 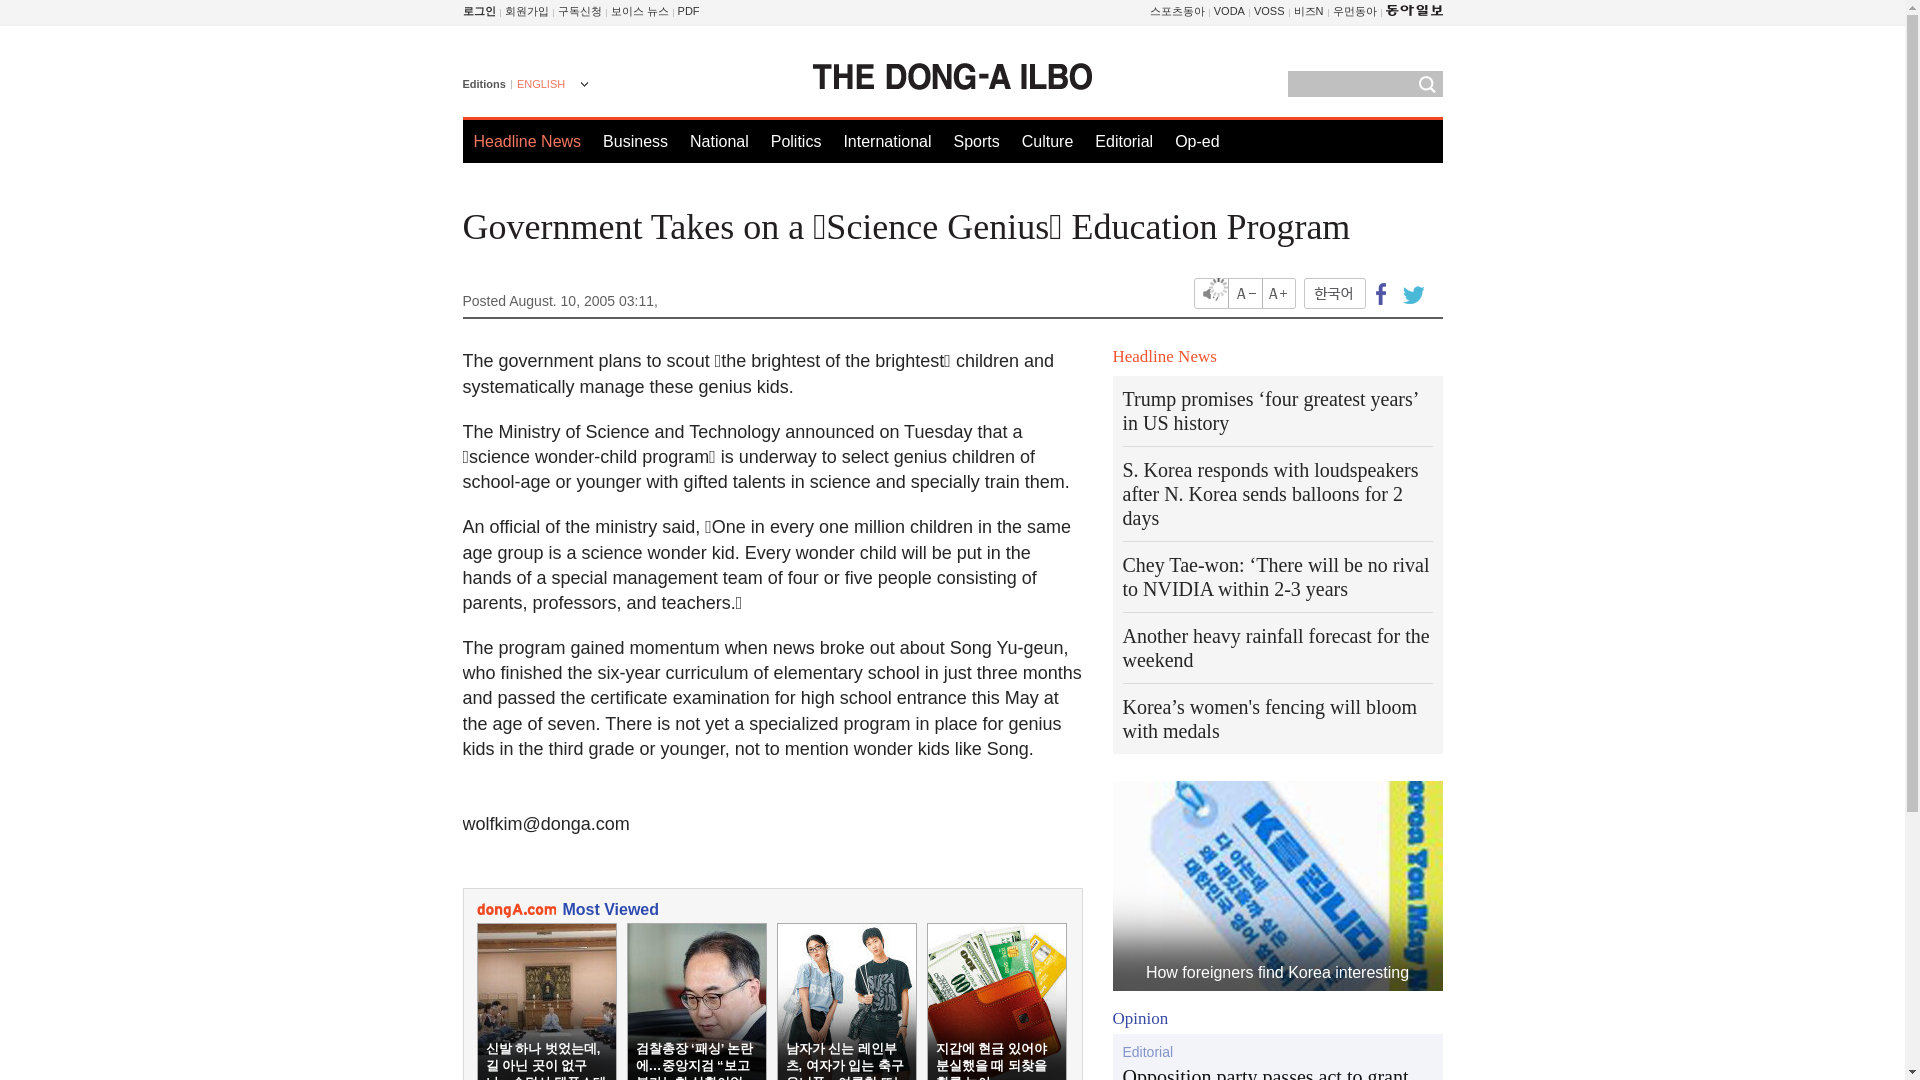 What do you see at coordinates (1228, 11) in the screenshot?
I see `VODA` at bounding box center [1228, 11].